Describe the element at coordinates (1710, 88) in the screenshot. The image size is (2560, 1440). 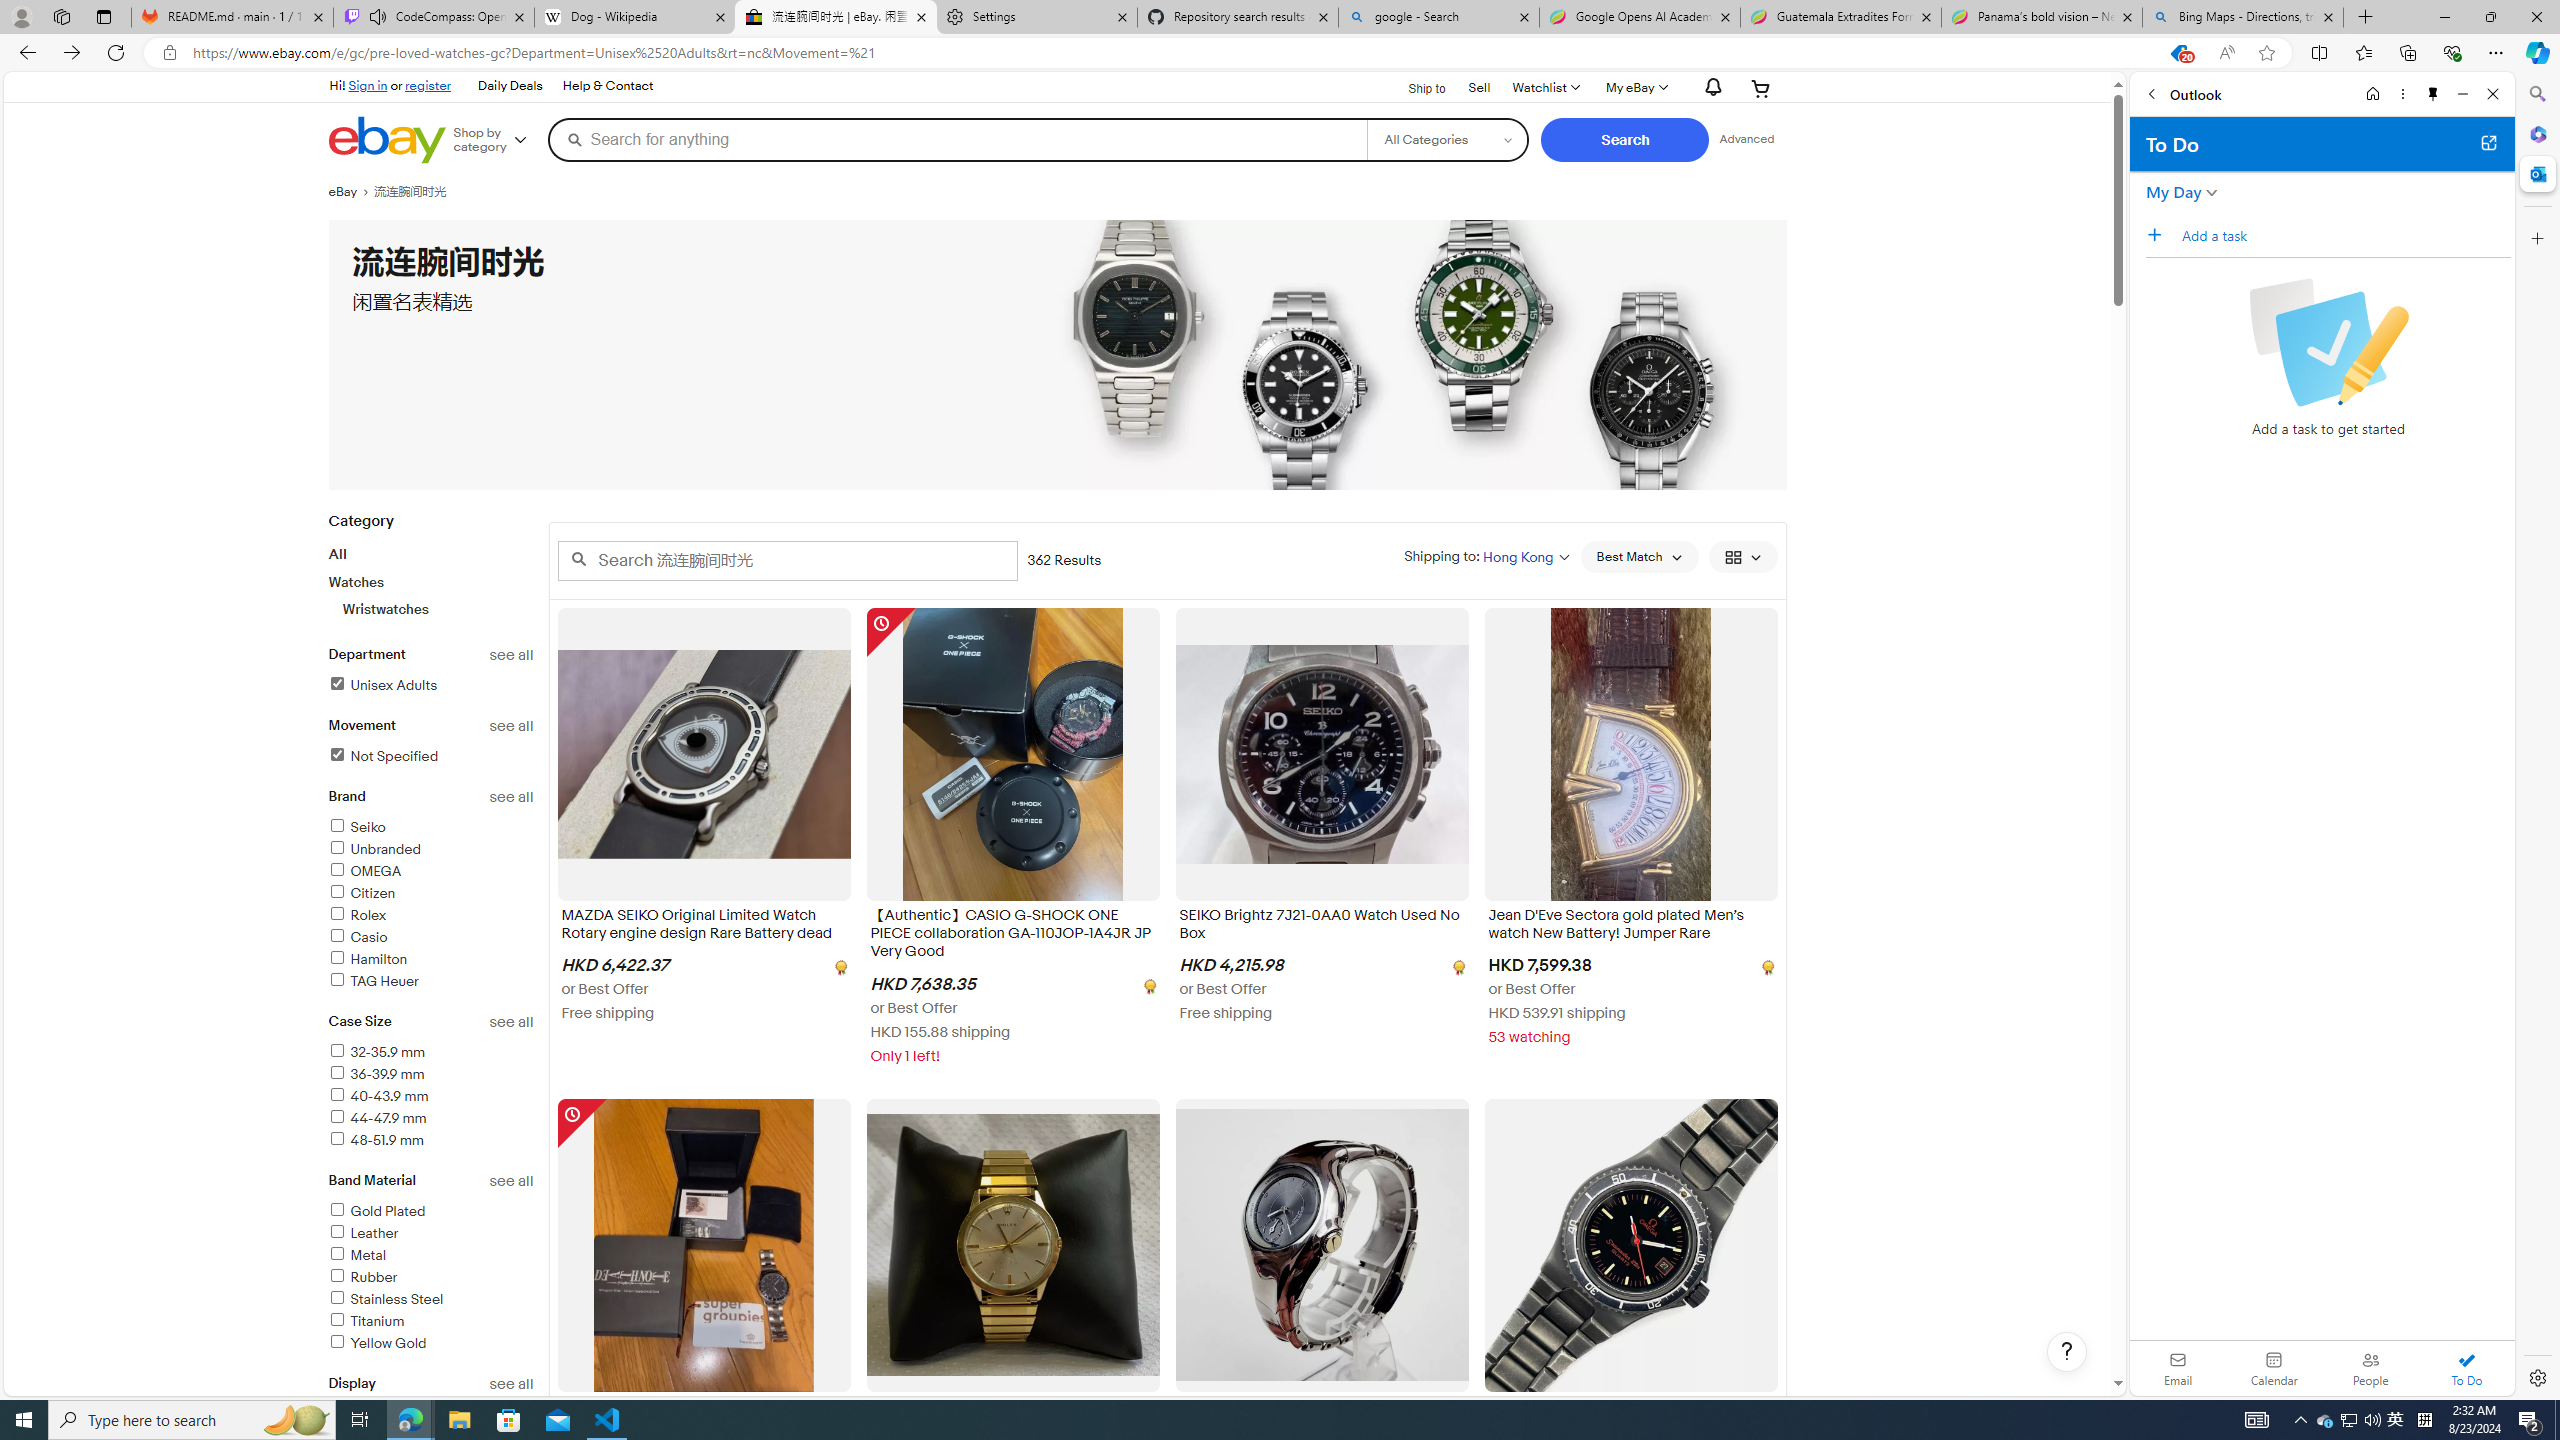
I see `AutomationID: gh-eb-Alerts` at that location.